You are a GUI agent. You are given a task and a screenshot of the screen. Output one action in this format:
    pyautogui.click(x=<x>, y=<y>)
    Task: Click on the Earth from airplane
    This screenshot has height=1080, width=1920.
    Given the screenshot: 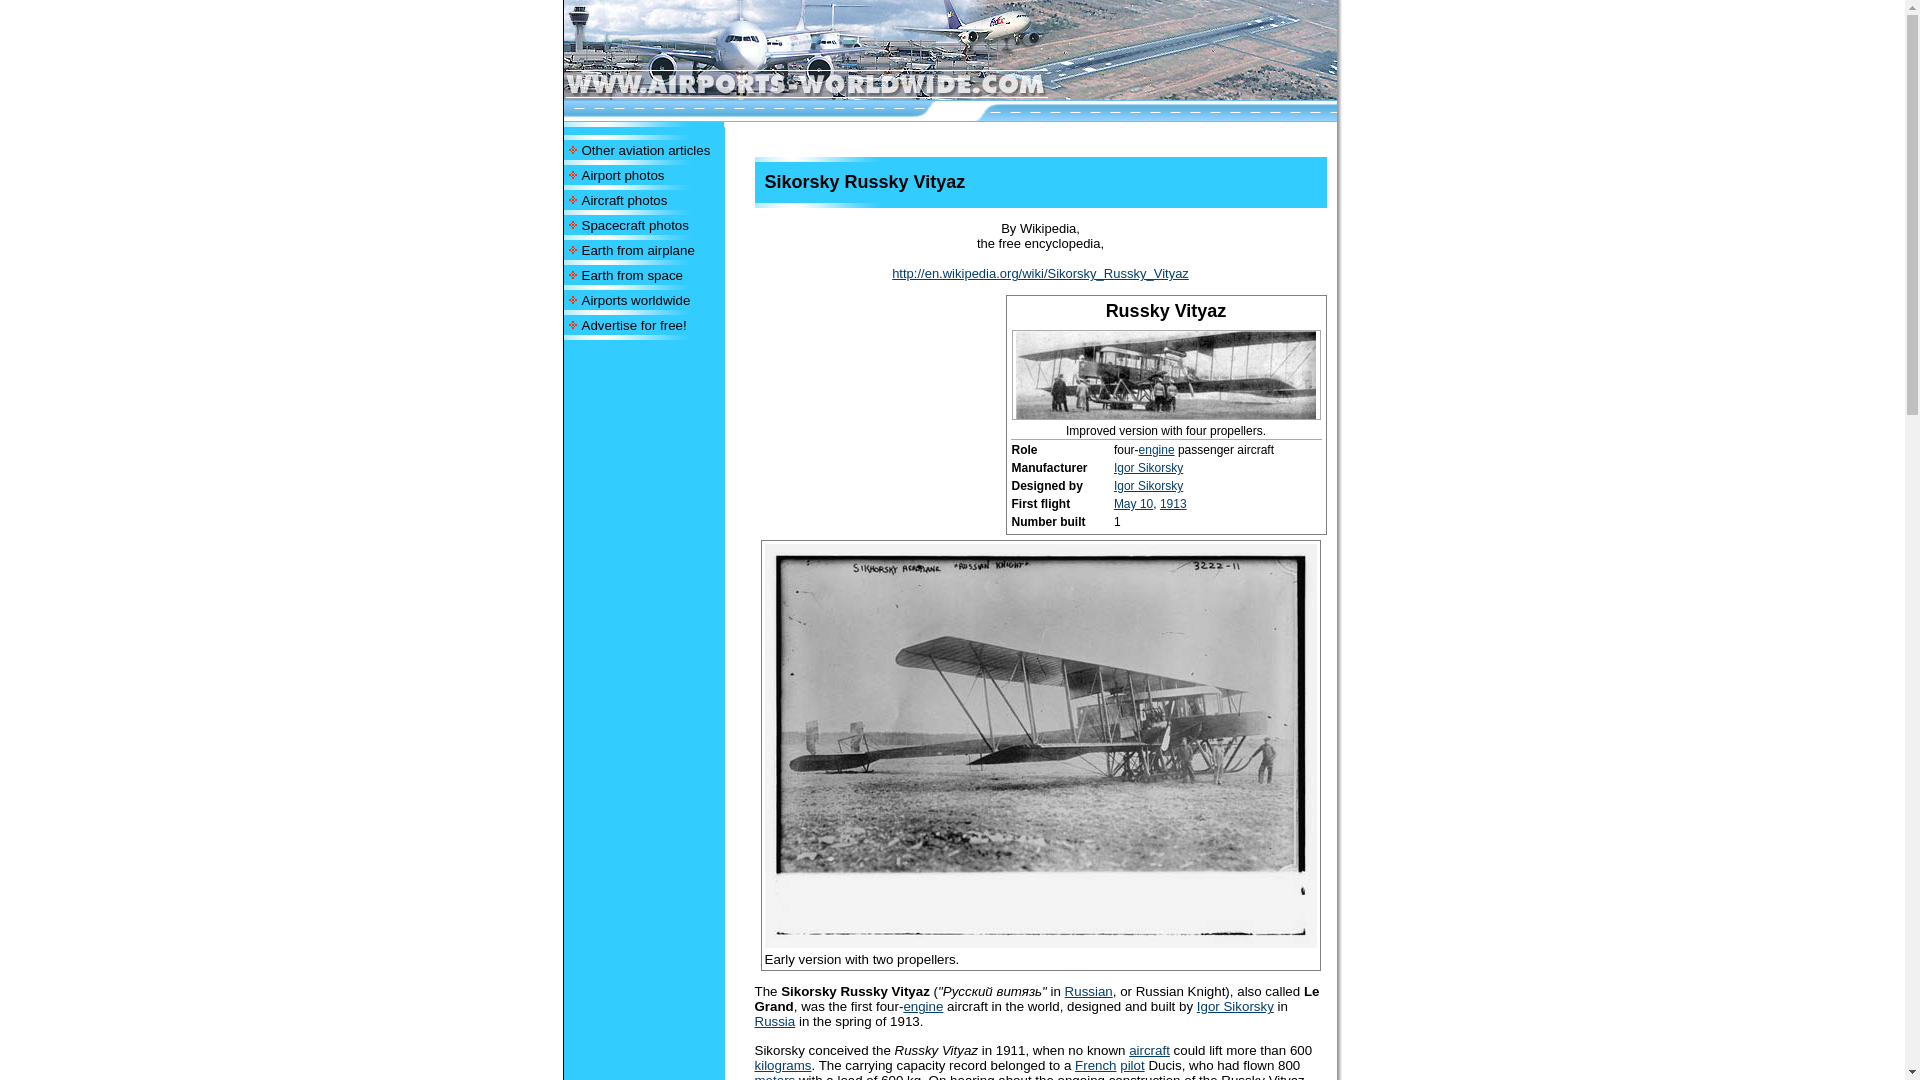 What is the action you would take?
    pyautogui.click(x=638, y=249)
    